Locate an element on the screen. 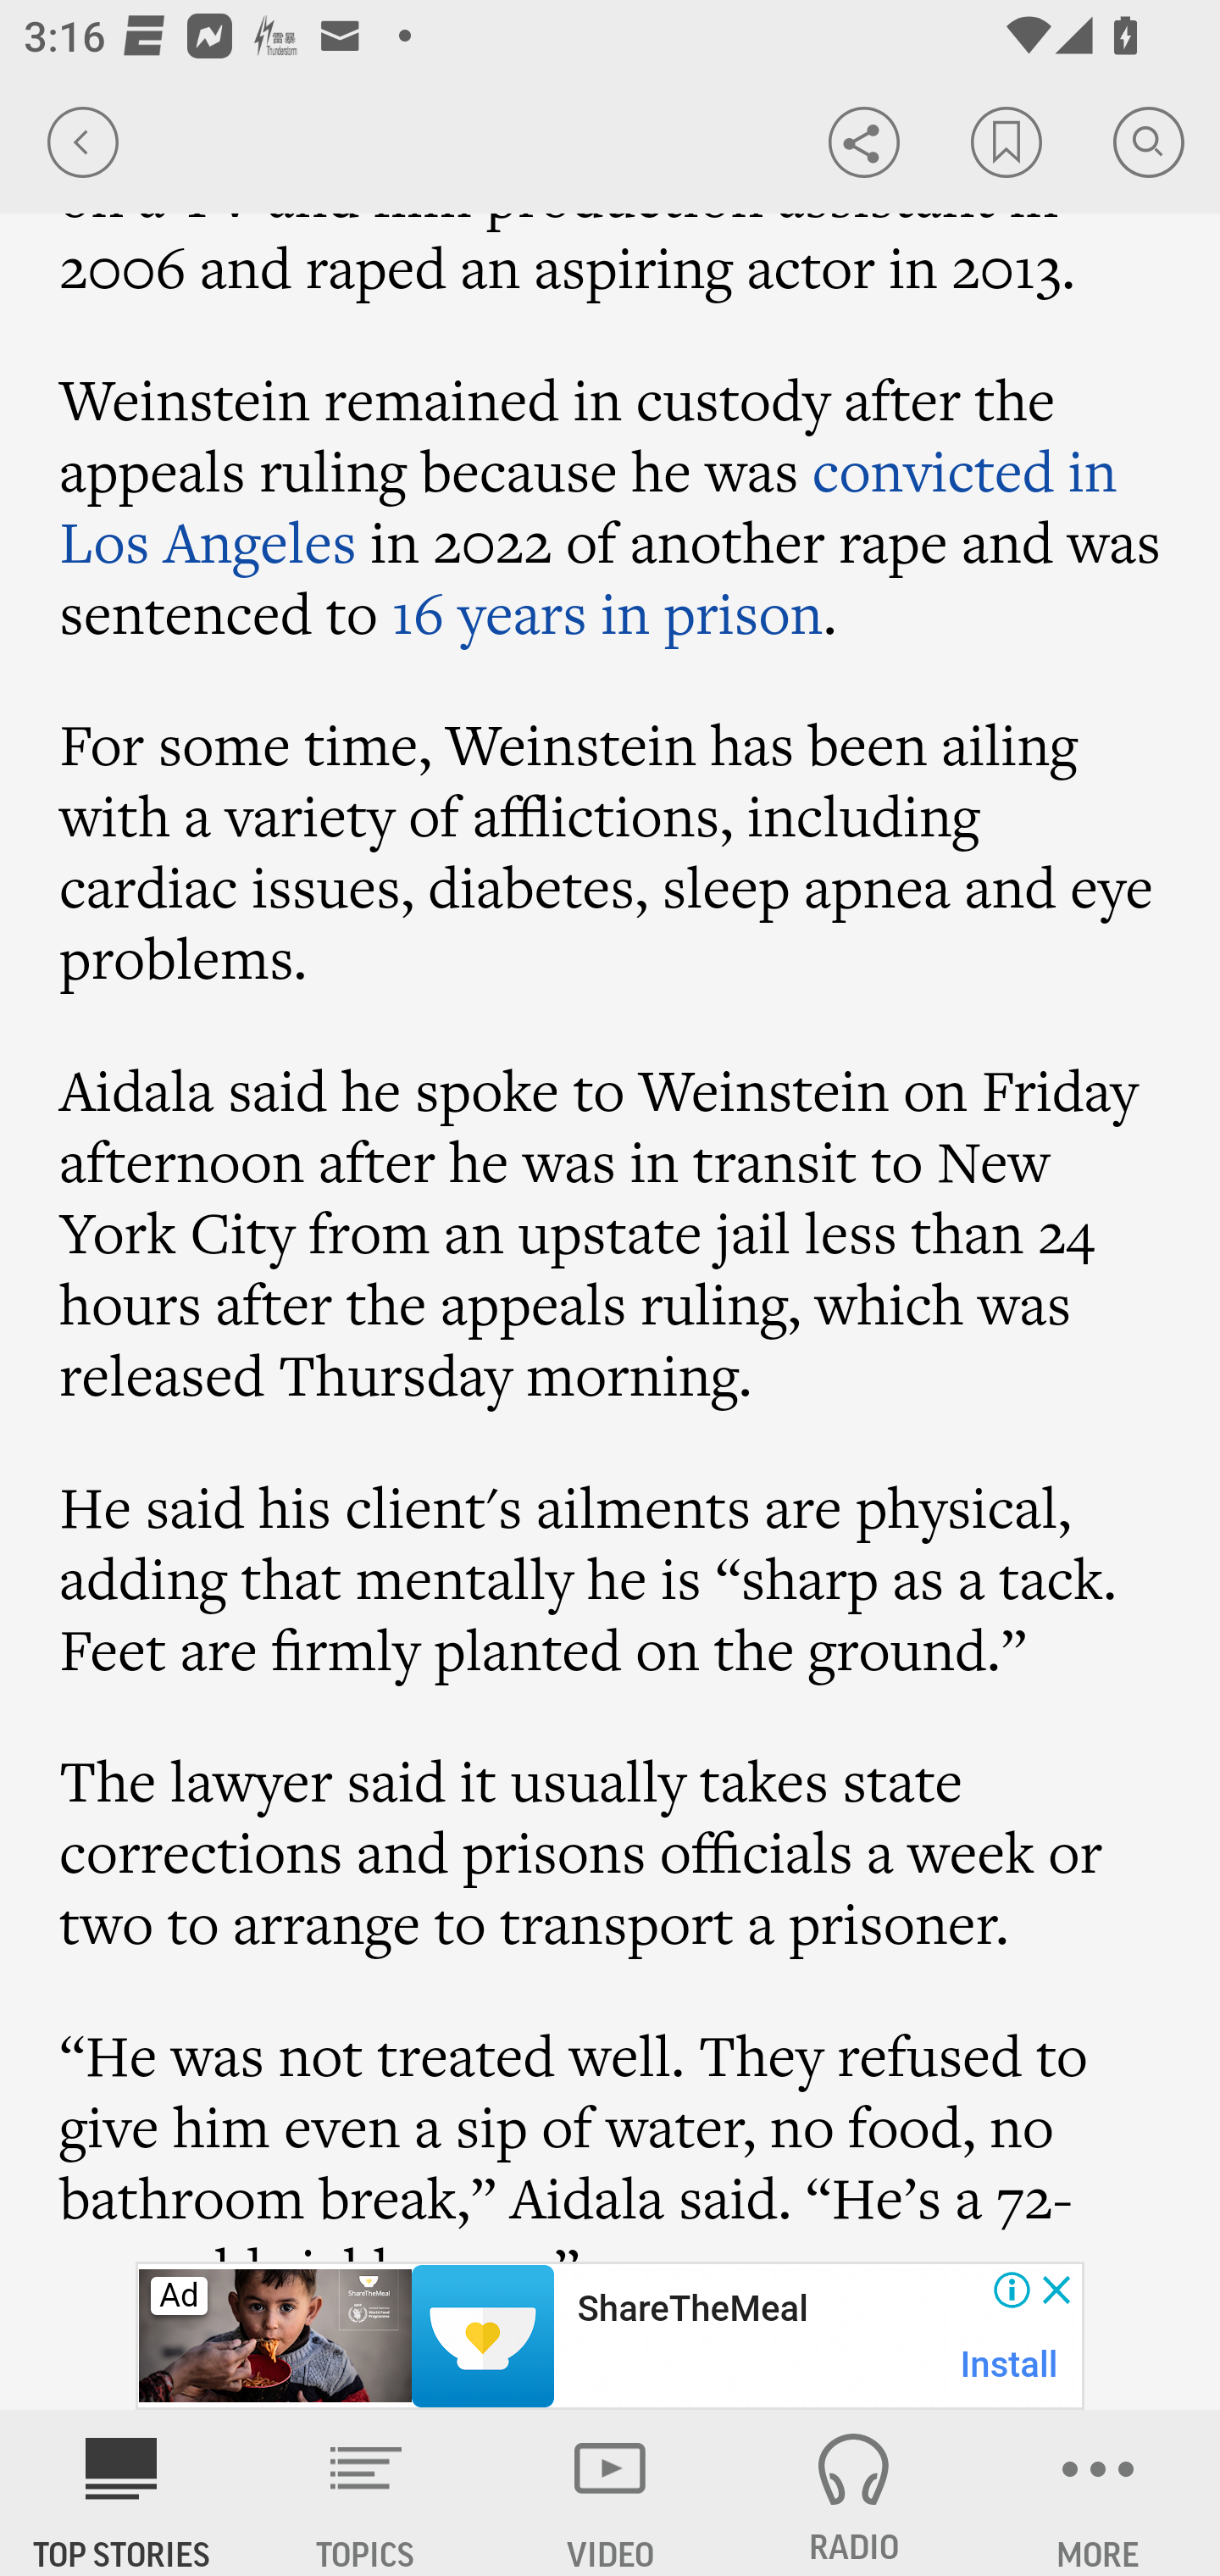 The image size is (1220, 2576). Install is located at coordinates (1010, 2364).